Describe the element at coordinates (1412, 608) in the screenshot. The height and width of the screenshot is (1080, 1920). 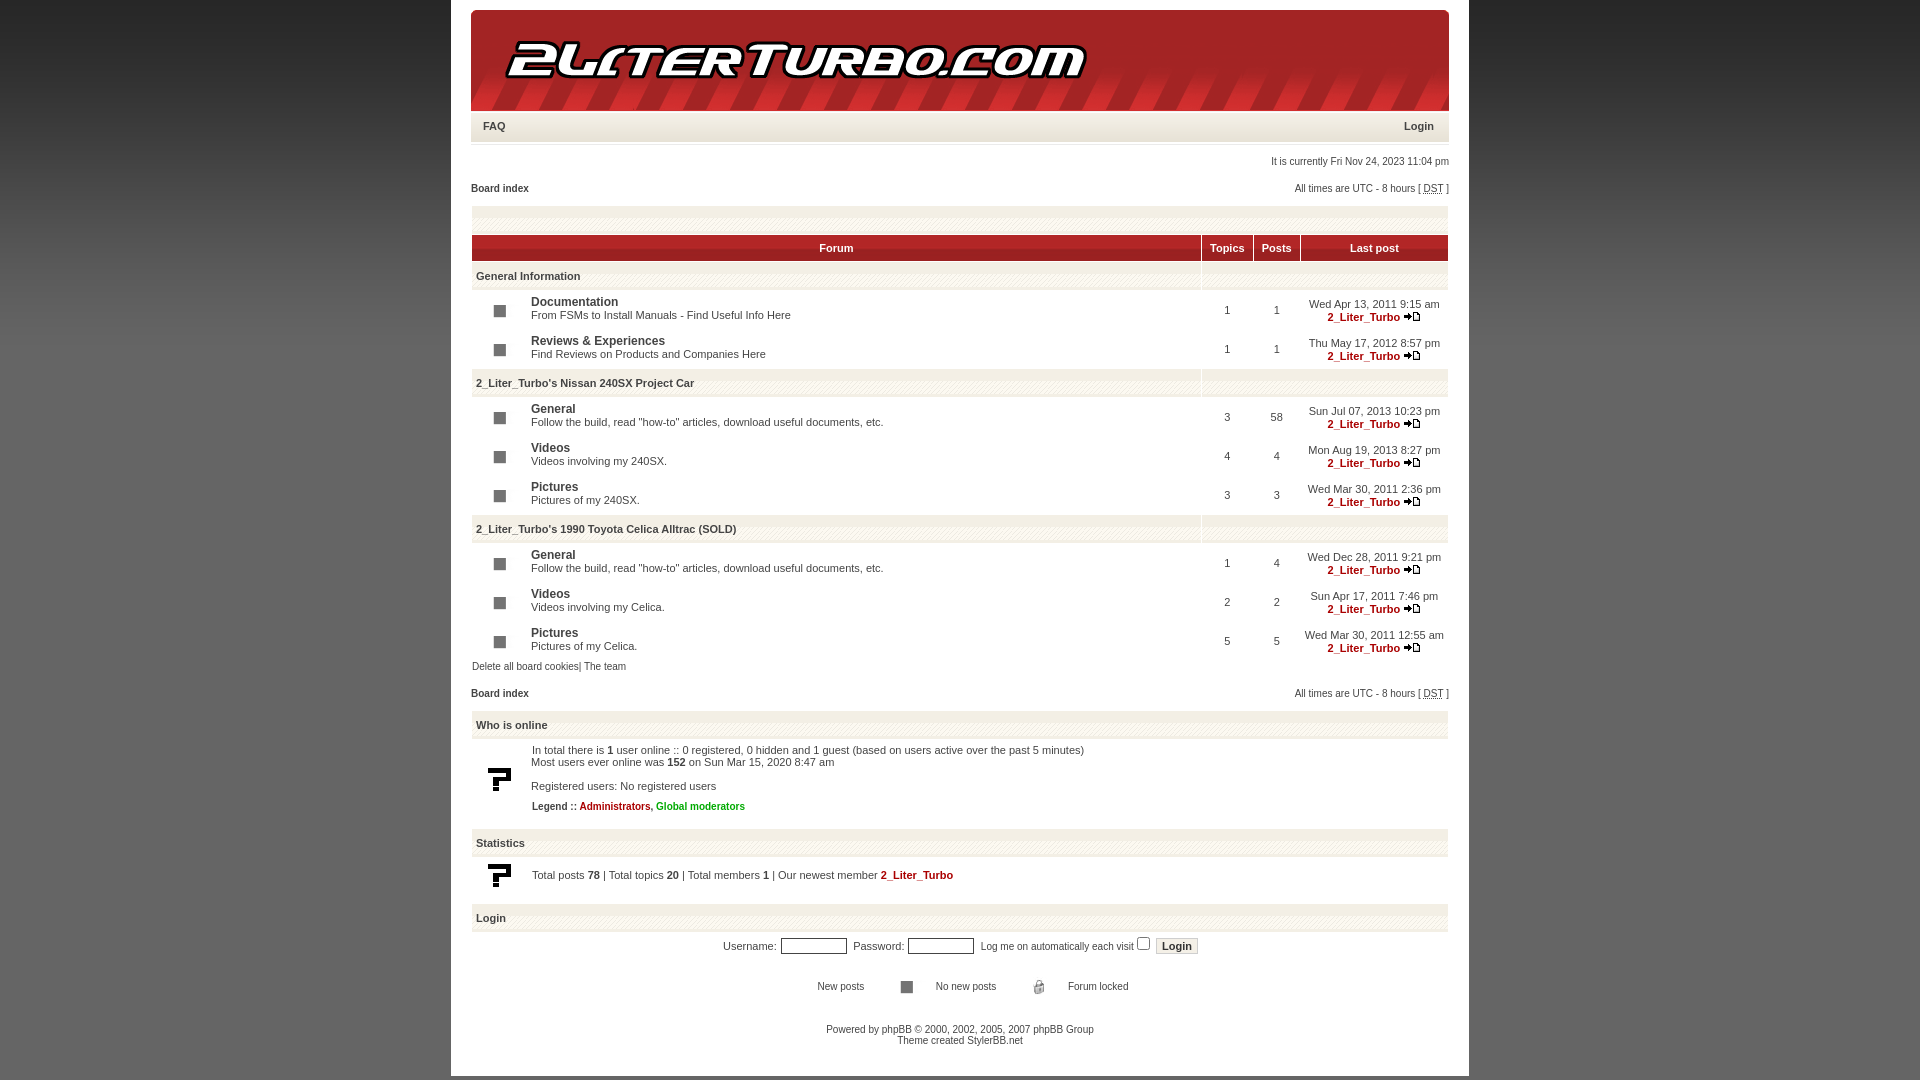
I see `View the latest post` at that location.